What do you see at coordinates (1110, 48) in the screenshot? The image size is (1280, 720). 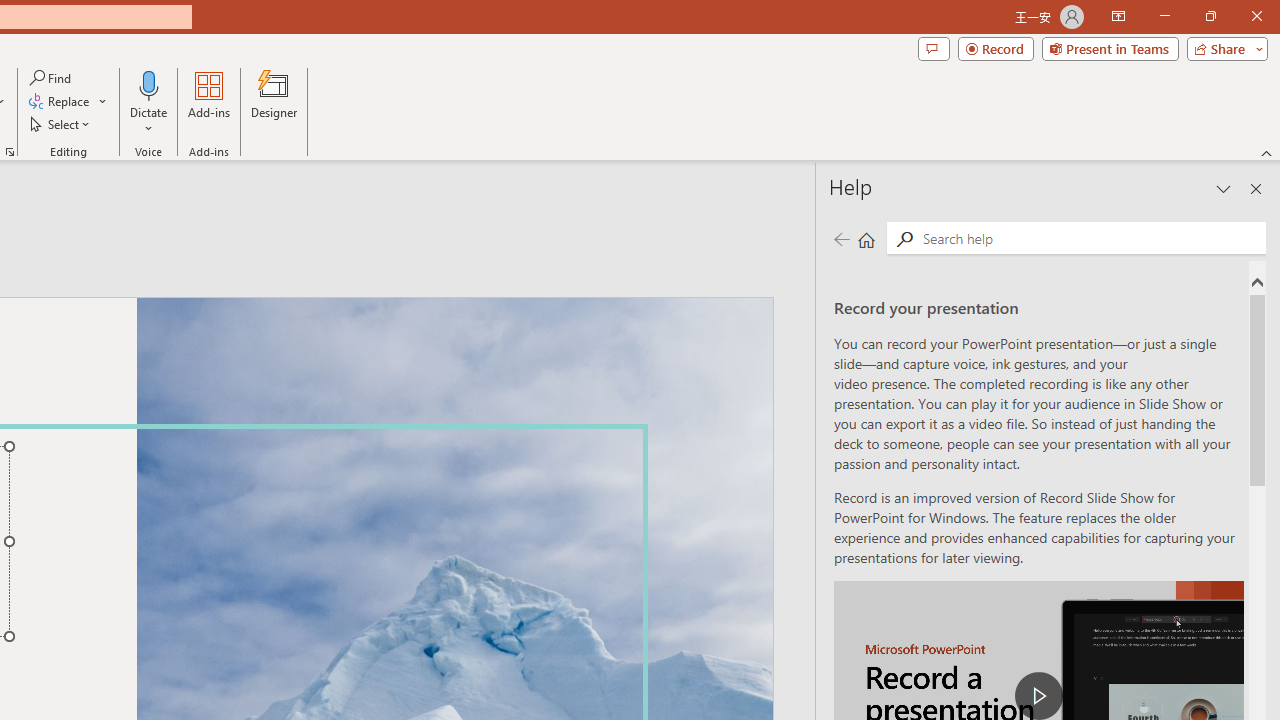 I see `Present in Teams` at bounding box center [1110, 48].